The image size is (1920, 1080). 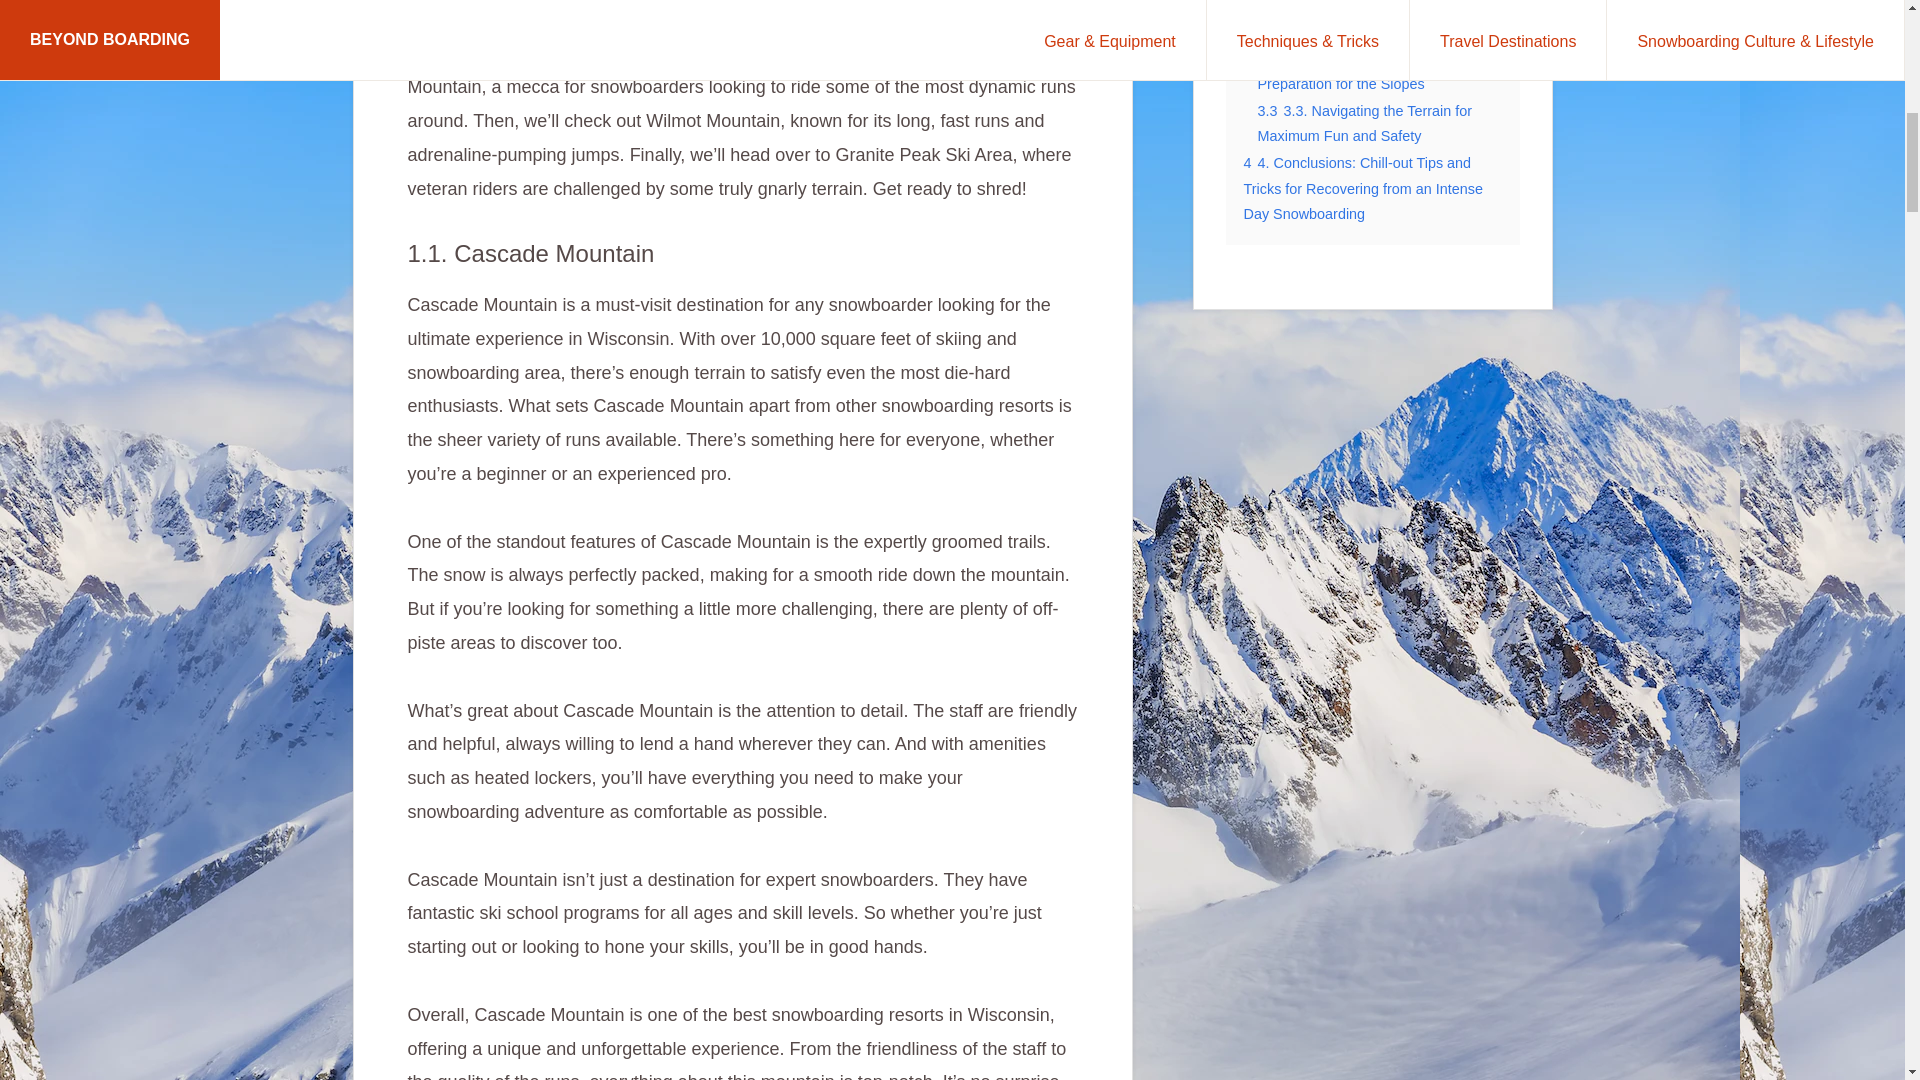 What do you see at coordinates (1364, 122) in the screenshot?
I see `3.3 3.3. Navigating the Terrain for Maximum Fun and Safety` at bounding box center [1364, 122].